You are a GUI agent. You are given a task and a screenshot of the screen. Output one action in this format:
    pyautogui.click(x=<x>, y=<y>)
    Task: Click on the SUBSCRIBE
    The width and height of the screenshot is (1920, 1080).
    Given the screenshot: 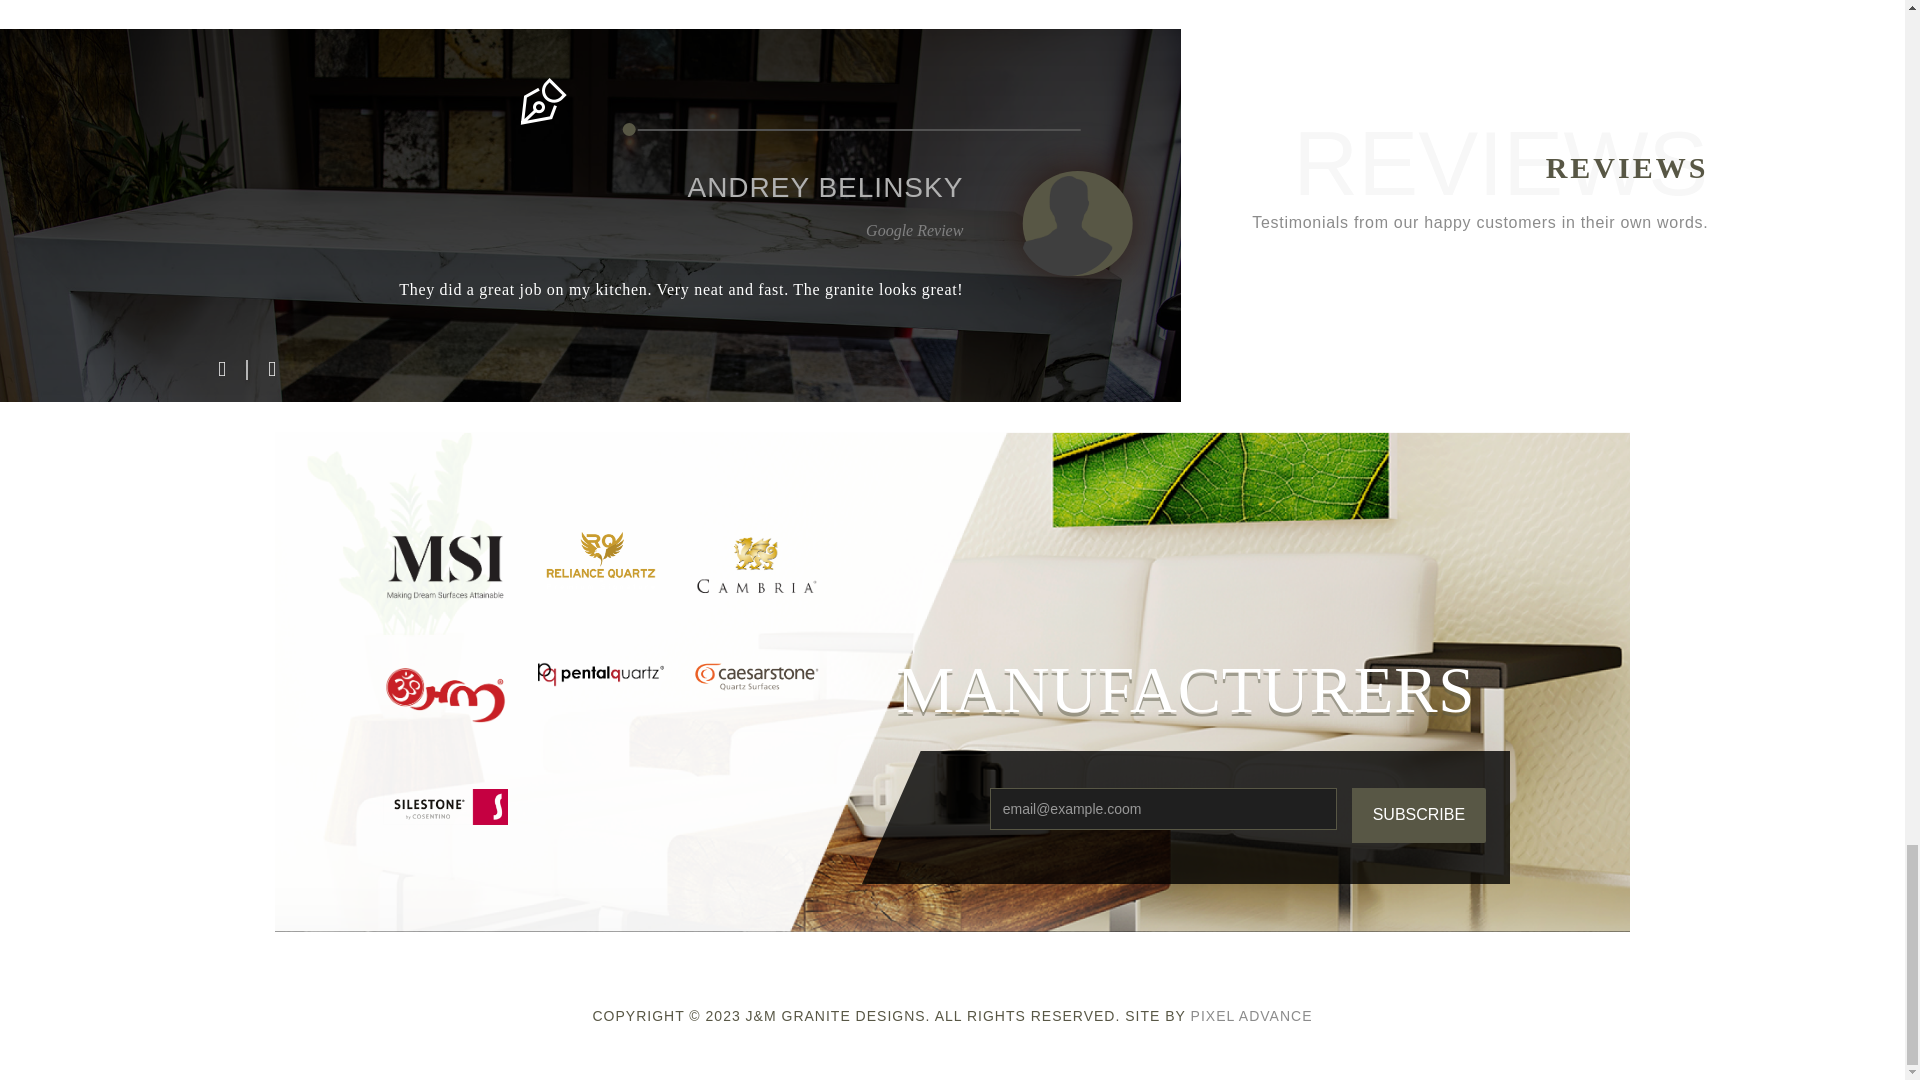 What is the action you would take?
    pyautogui.click(x=1418, y=816)
    